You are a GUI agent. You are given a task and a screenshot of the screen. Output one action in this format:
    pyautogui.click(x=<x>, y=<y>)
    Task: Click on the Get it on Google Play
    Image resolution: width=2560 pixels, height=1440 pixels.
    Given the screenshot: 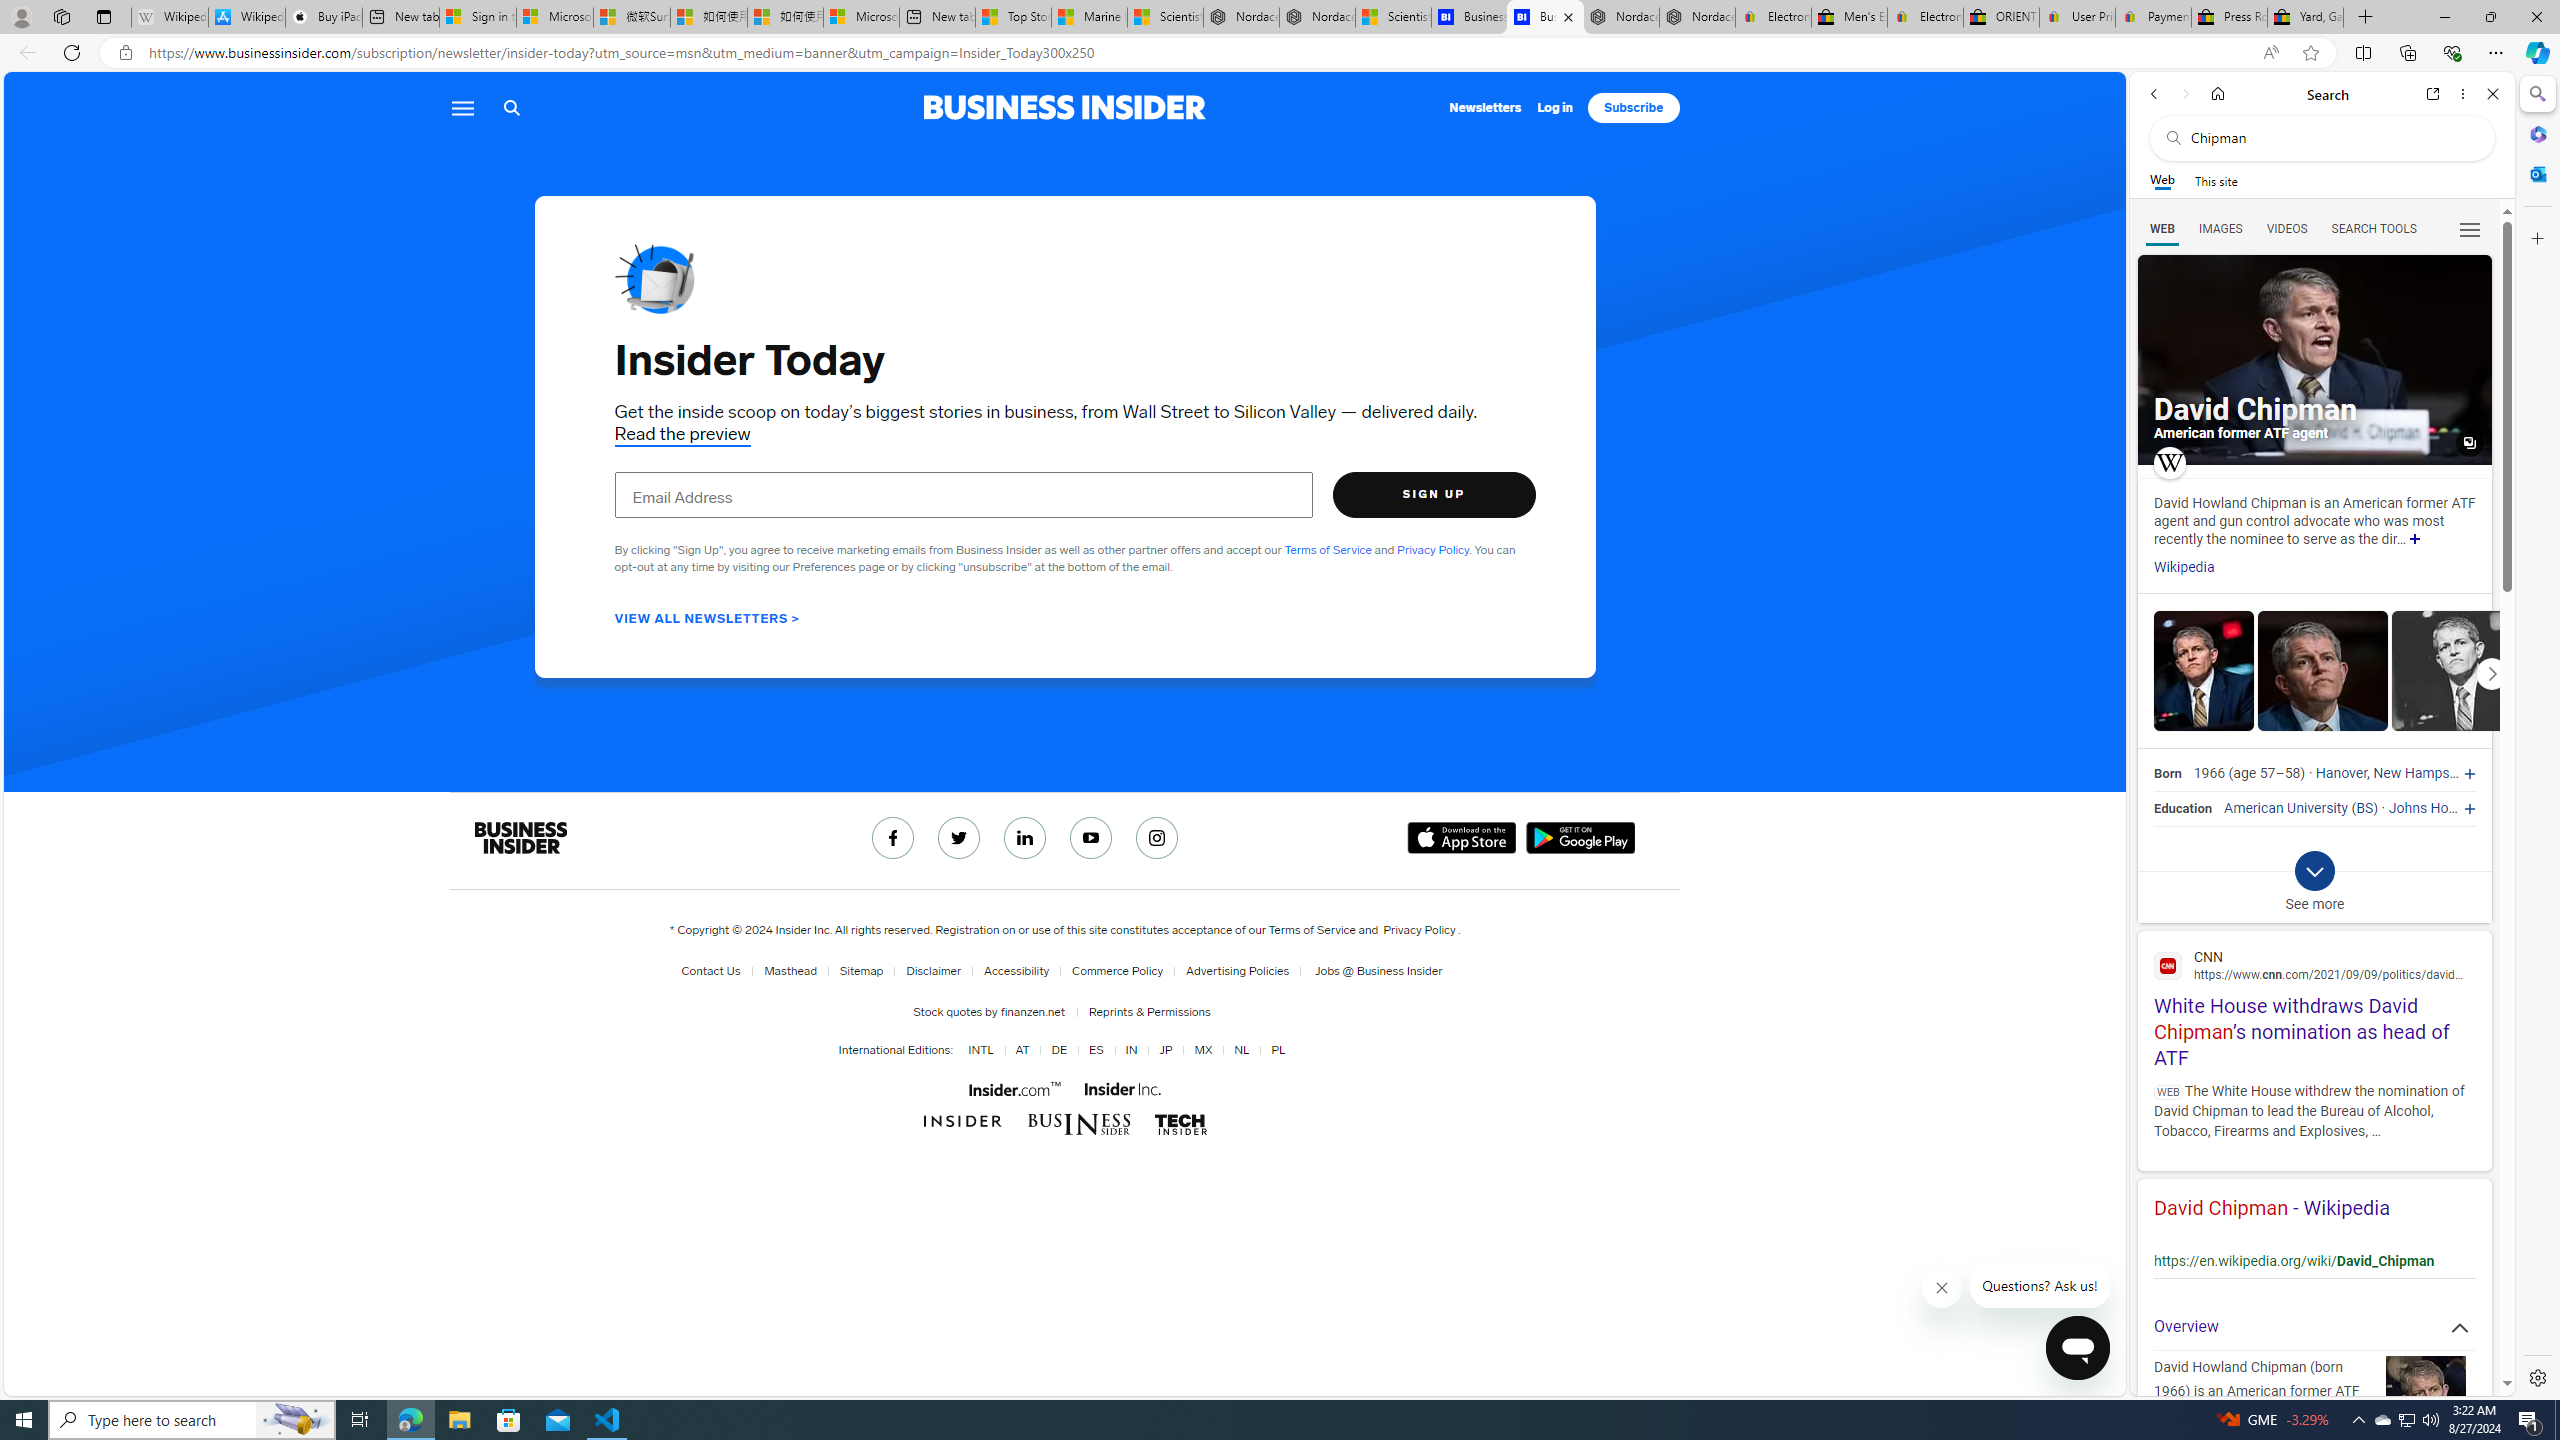 What is the action you would take?
    pyautogui.click(x=1580, y=838)
    